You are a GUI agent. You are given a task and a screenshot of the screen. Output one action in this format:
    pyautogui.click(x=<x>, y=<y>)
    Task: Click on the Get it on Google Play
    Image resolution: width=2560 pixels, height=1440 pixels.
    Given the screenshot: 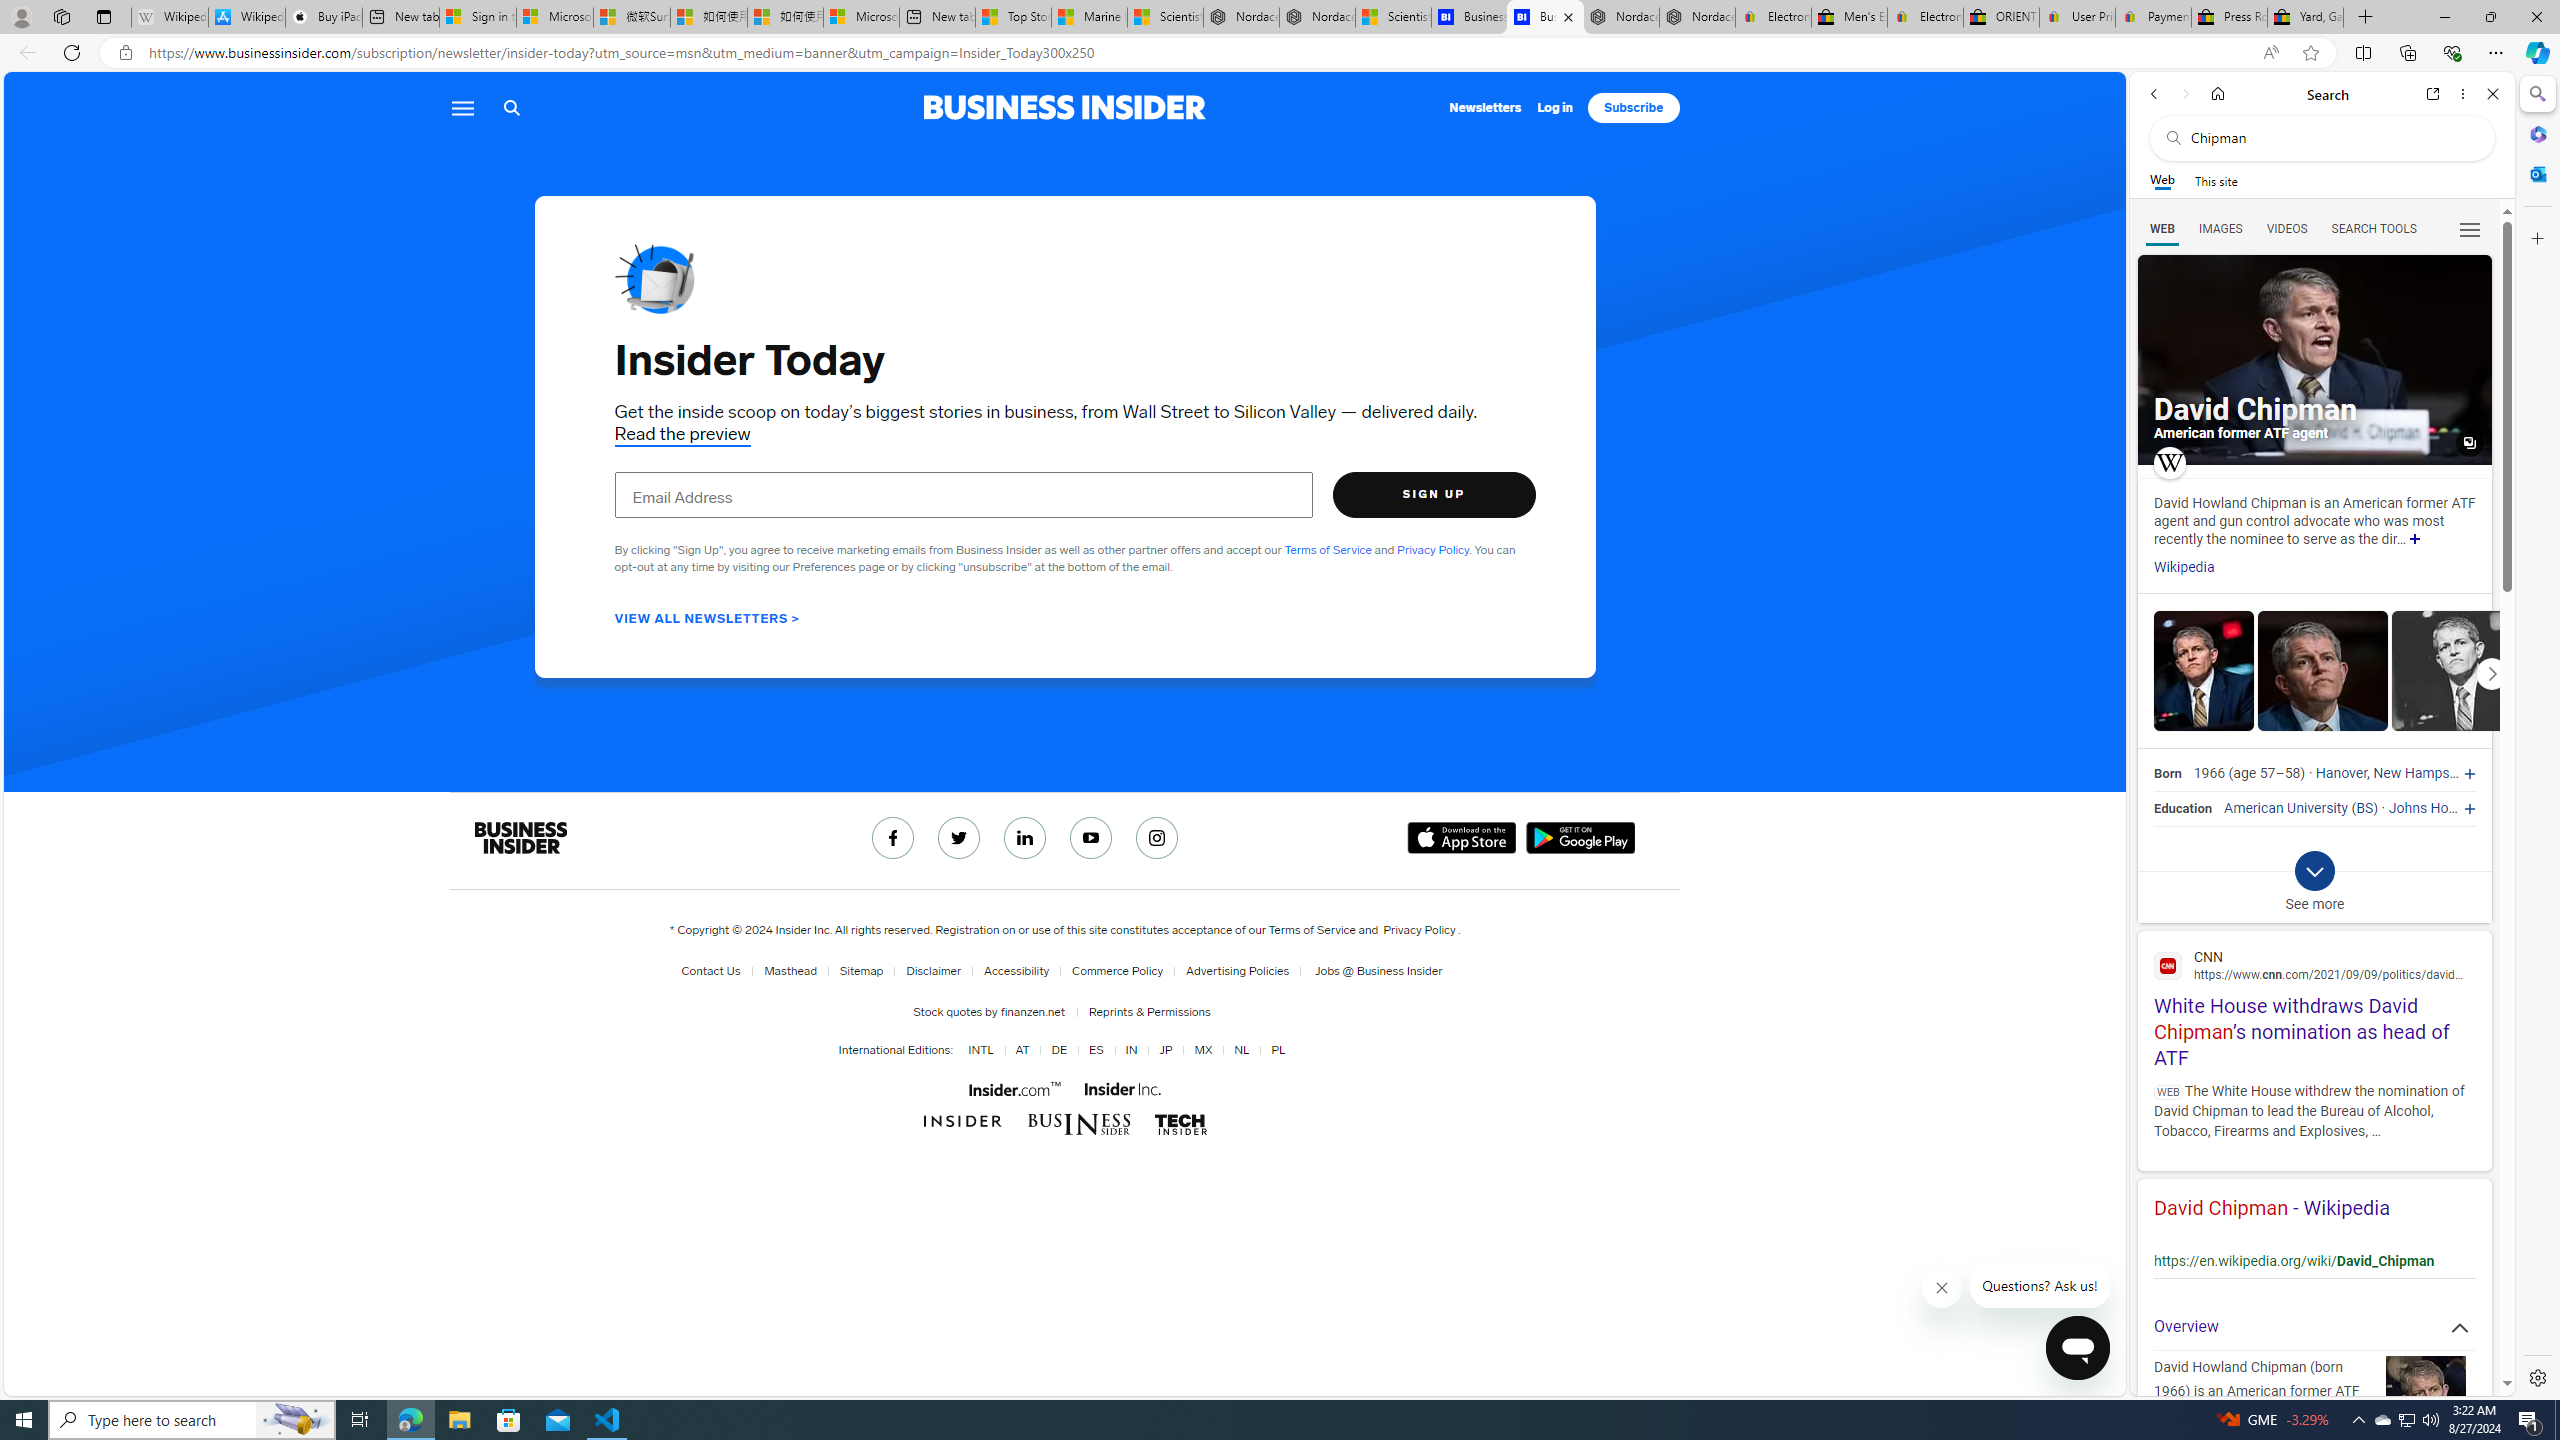 What is the action you would take?
    pyautogui.click(x=1580, y=838)
    